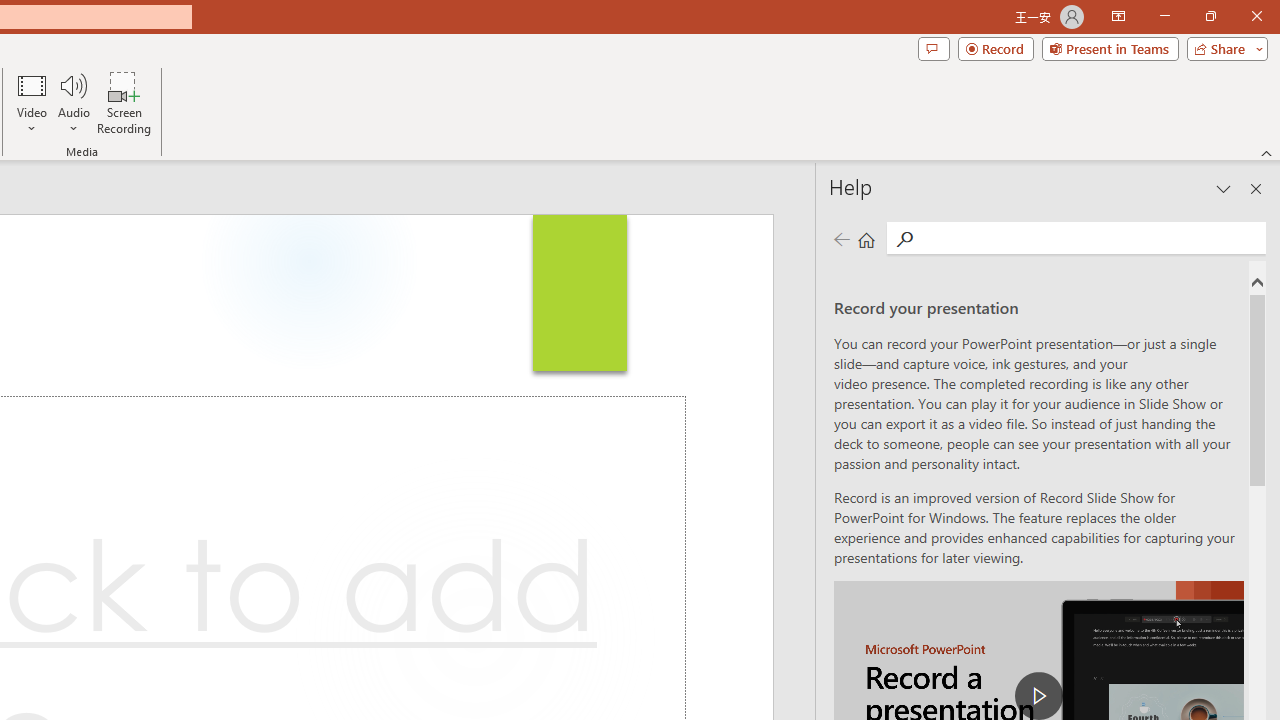 This screenshot has width=1280, height=720. What do you see at coordinates (32, 102) in the screenshot?
I see `Video` at bounding box center [32, 102].